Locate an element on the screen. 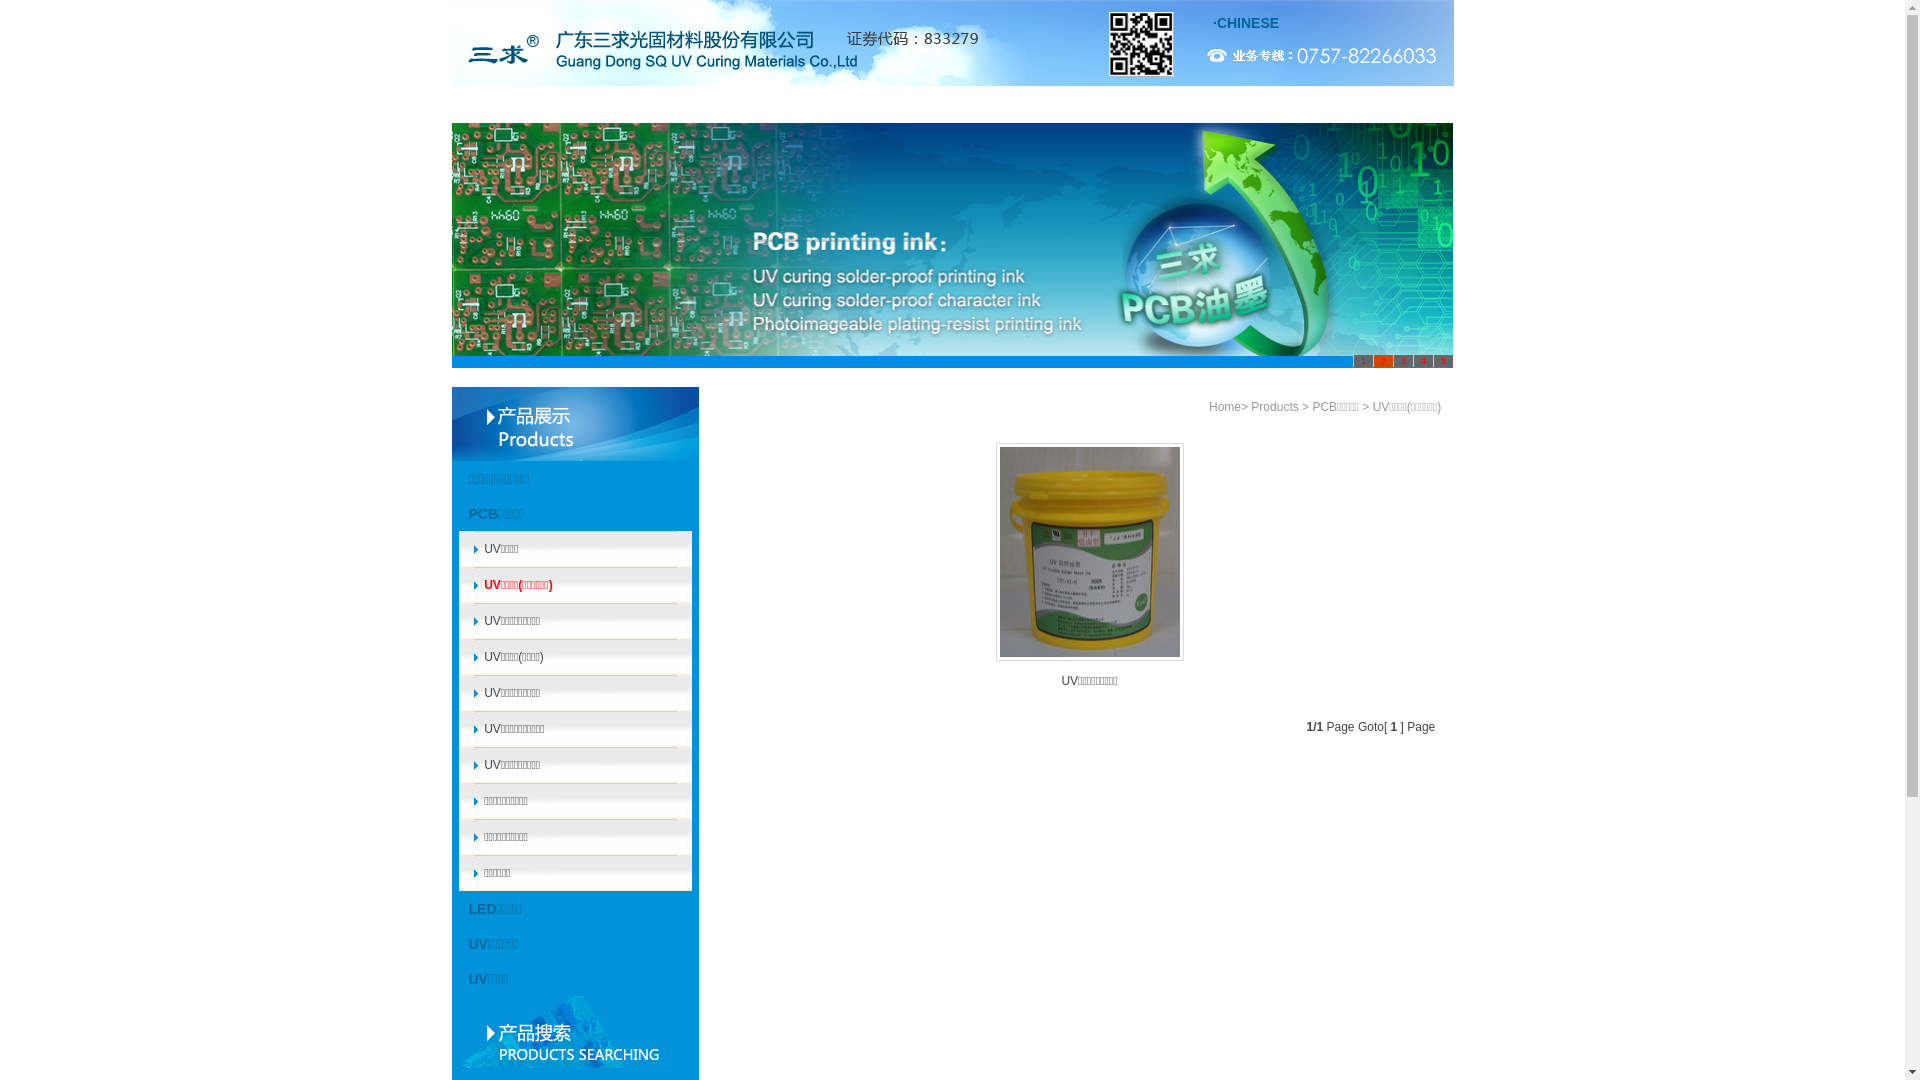  Product show is located at coordinates (842, 104).